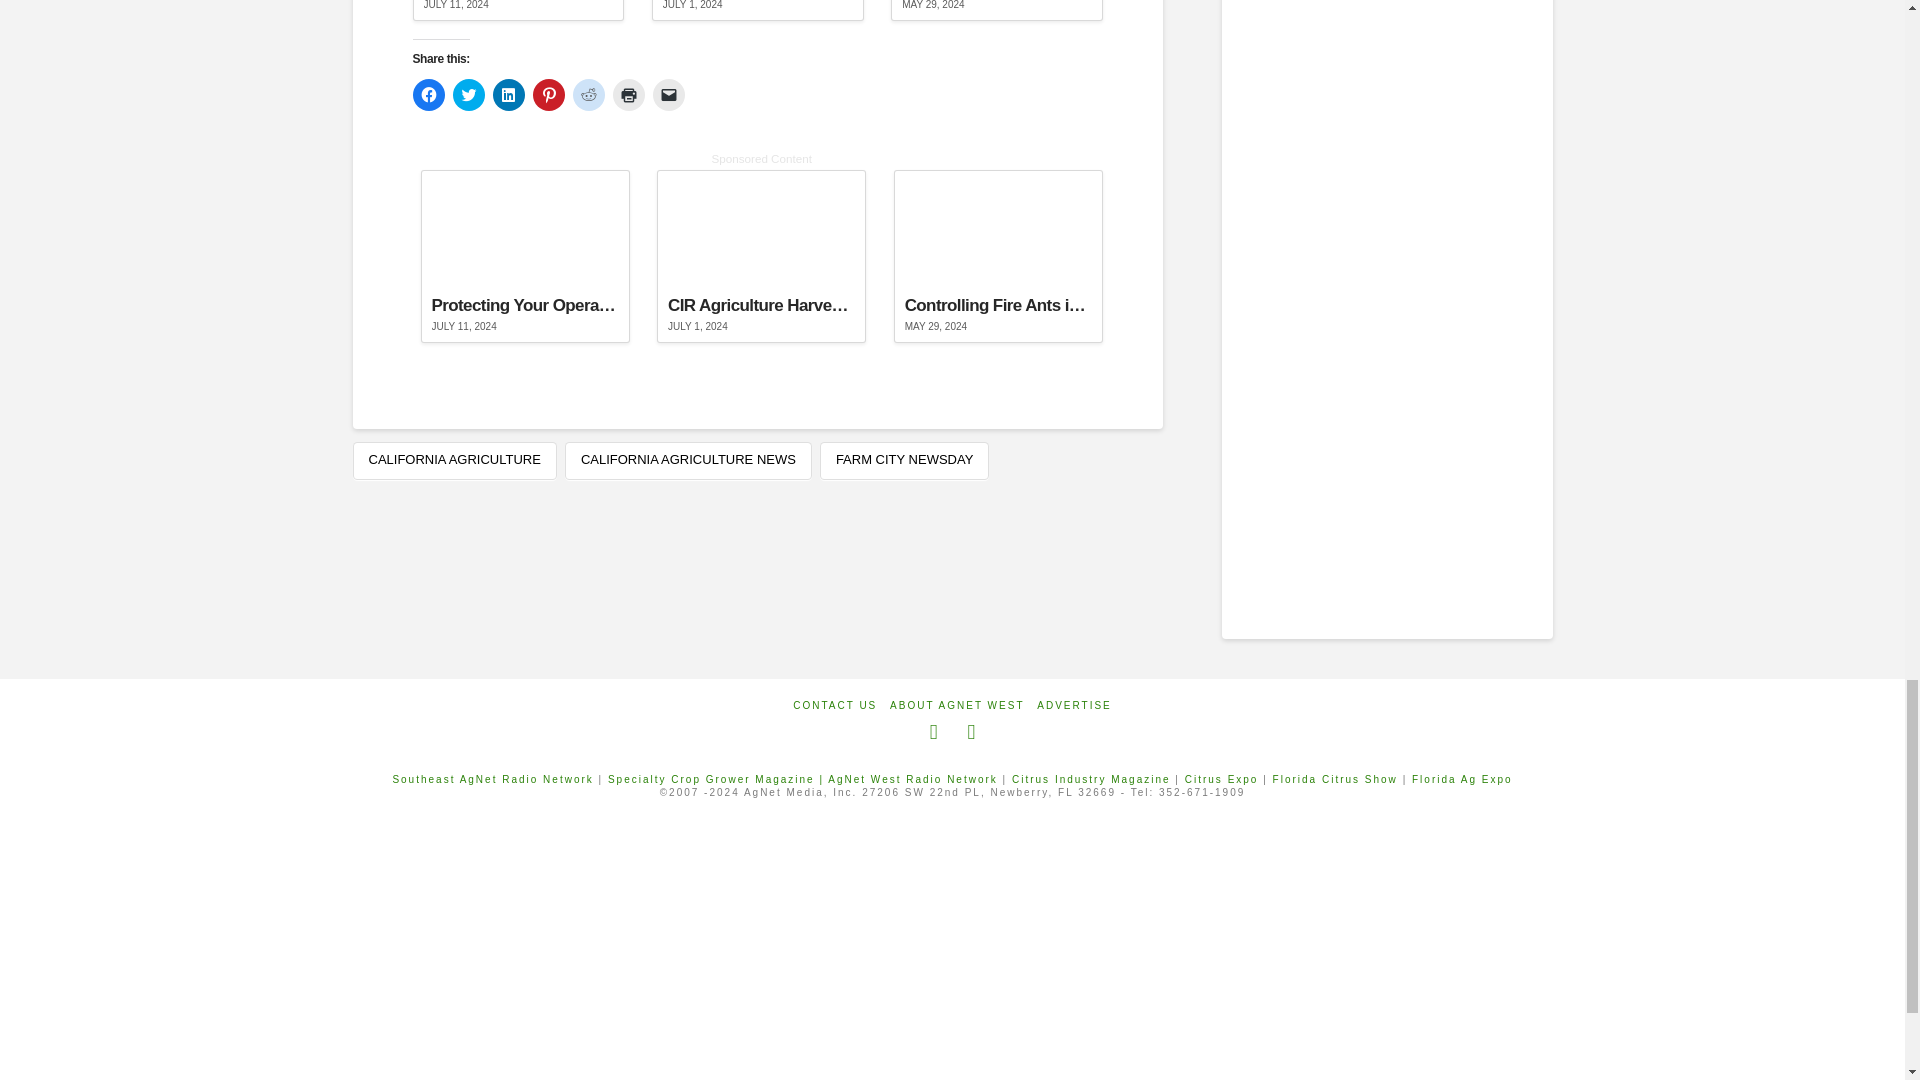  Describe the element at coordinates (467, 94) in the screenshot. I see `Click to share on Twitter` at that location.